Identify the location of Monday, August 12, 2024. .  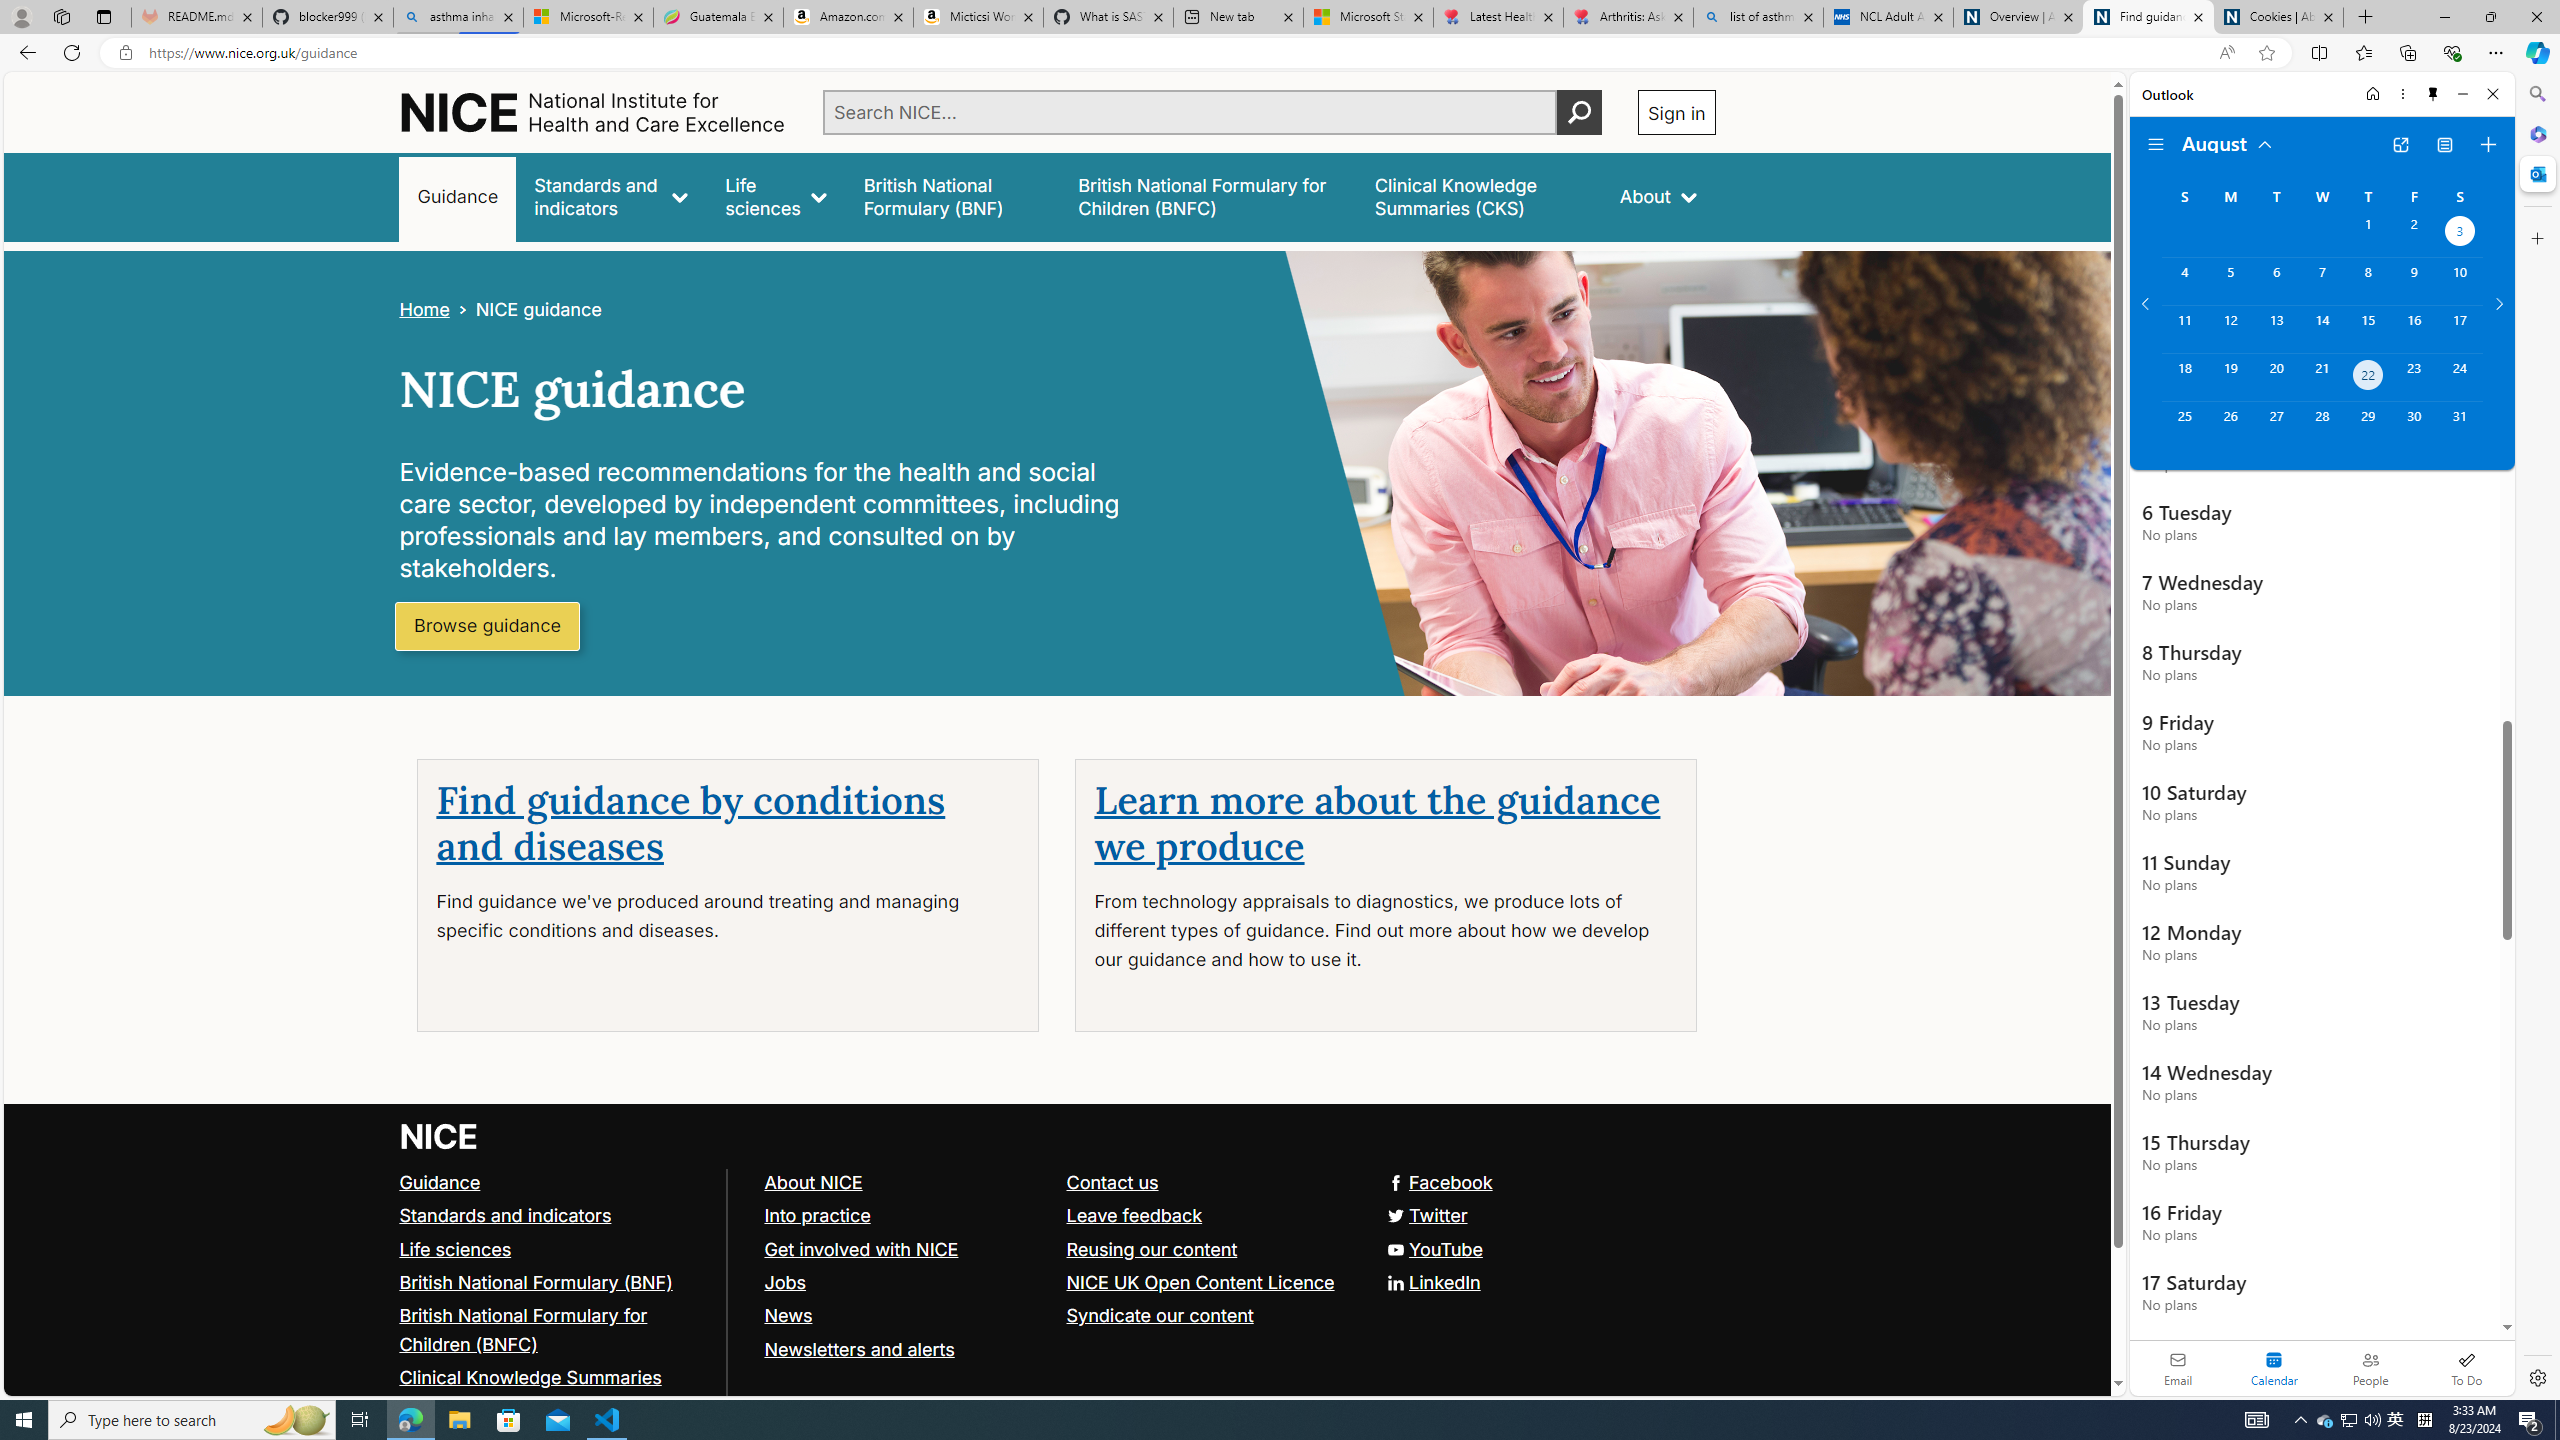
(2229, 328).